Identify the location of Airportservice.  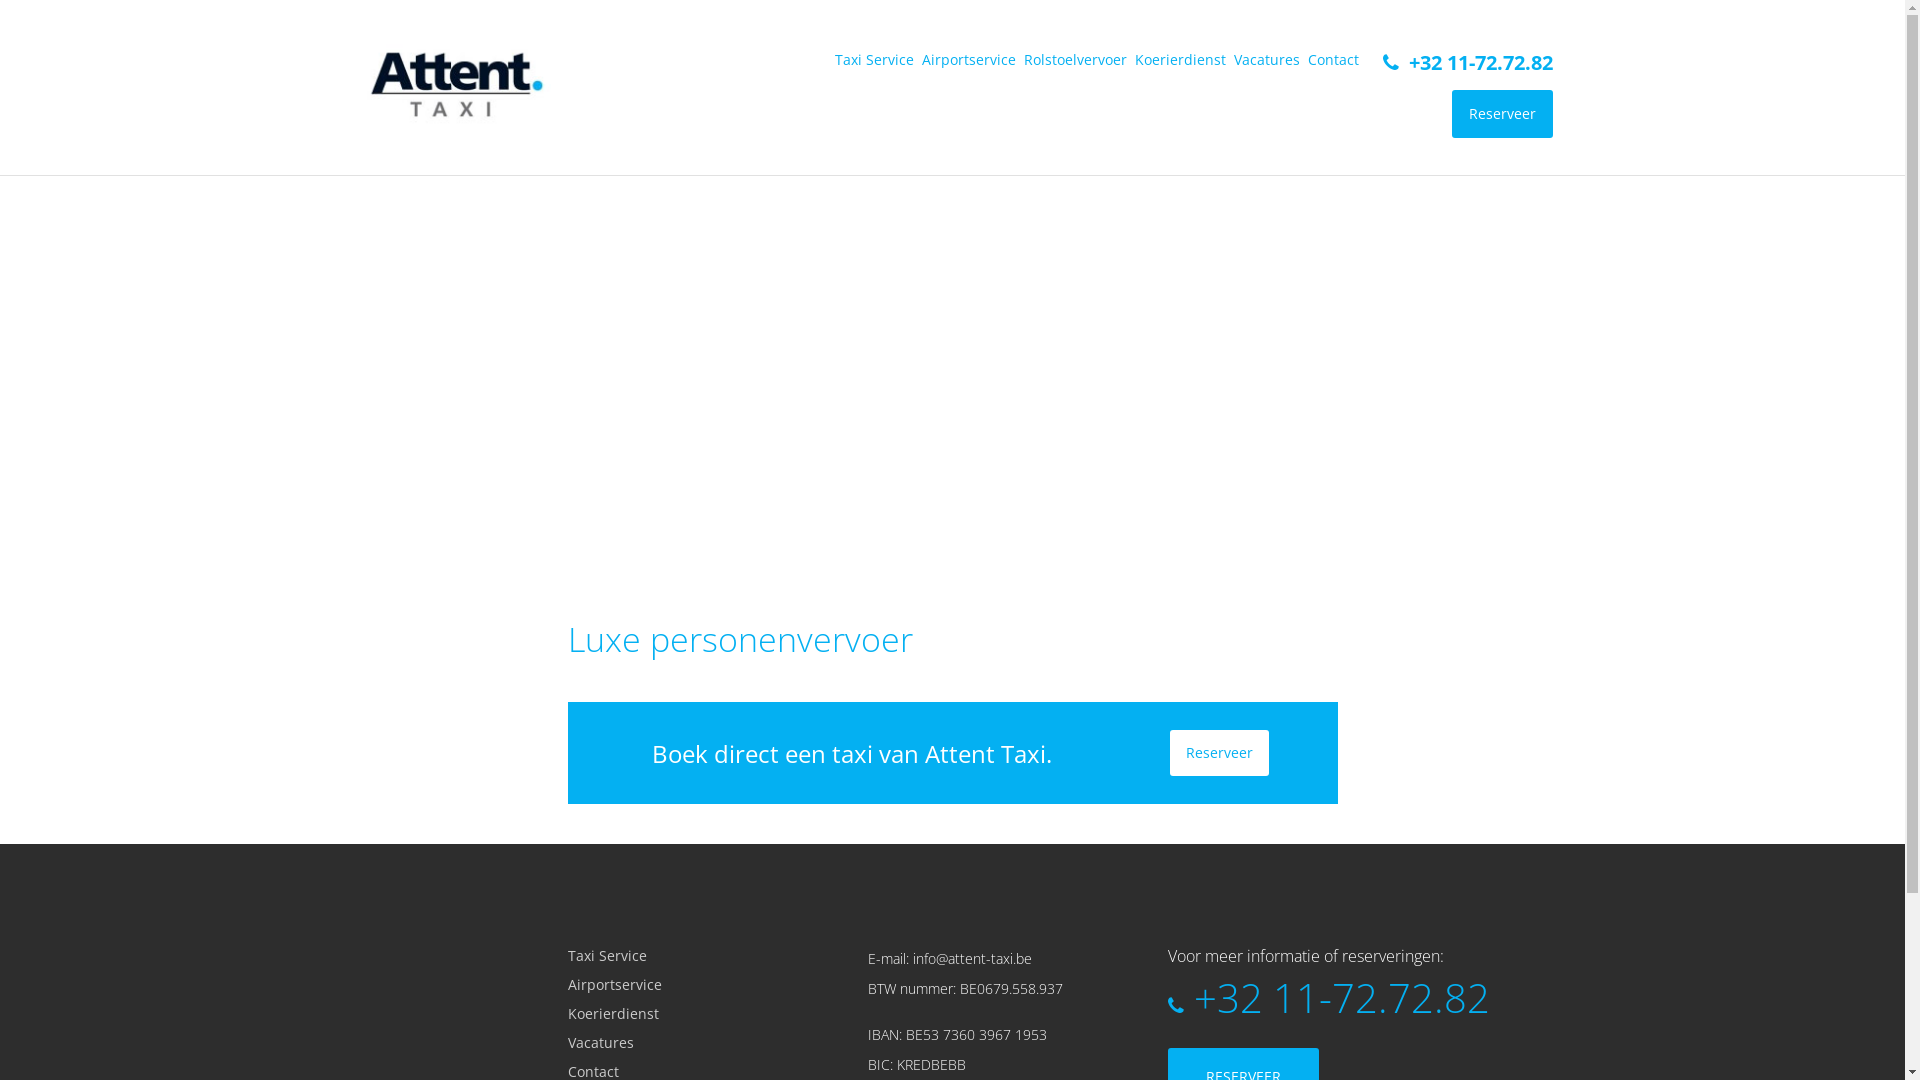
(969, 60).